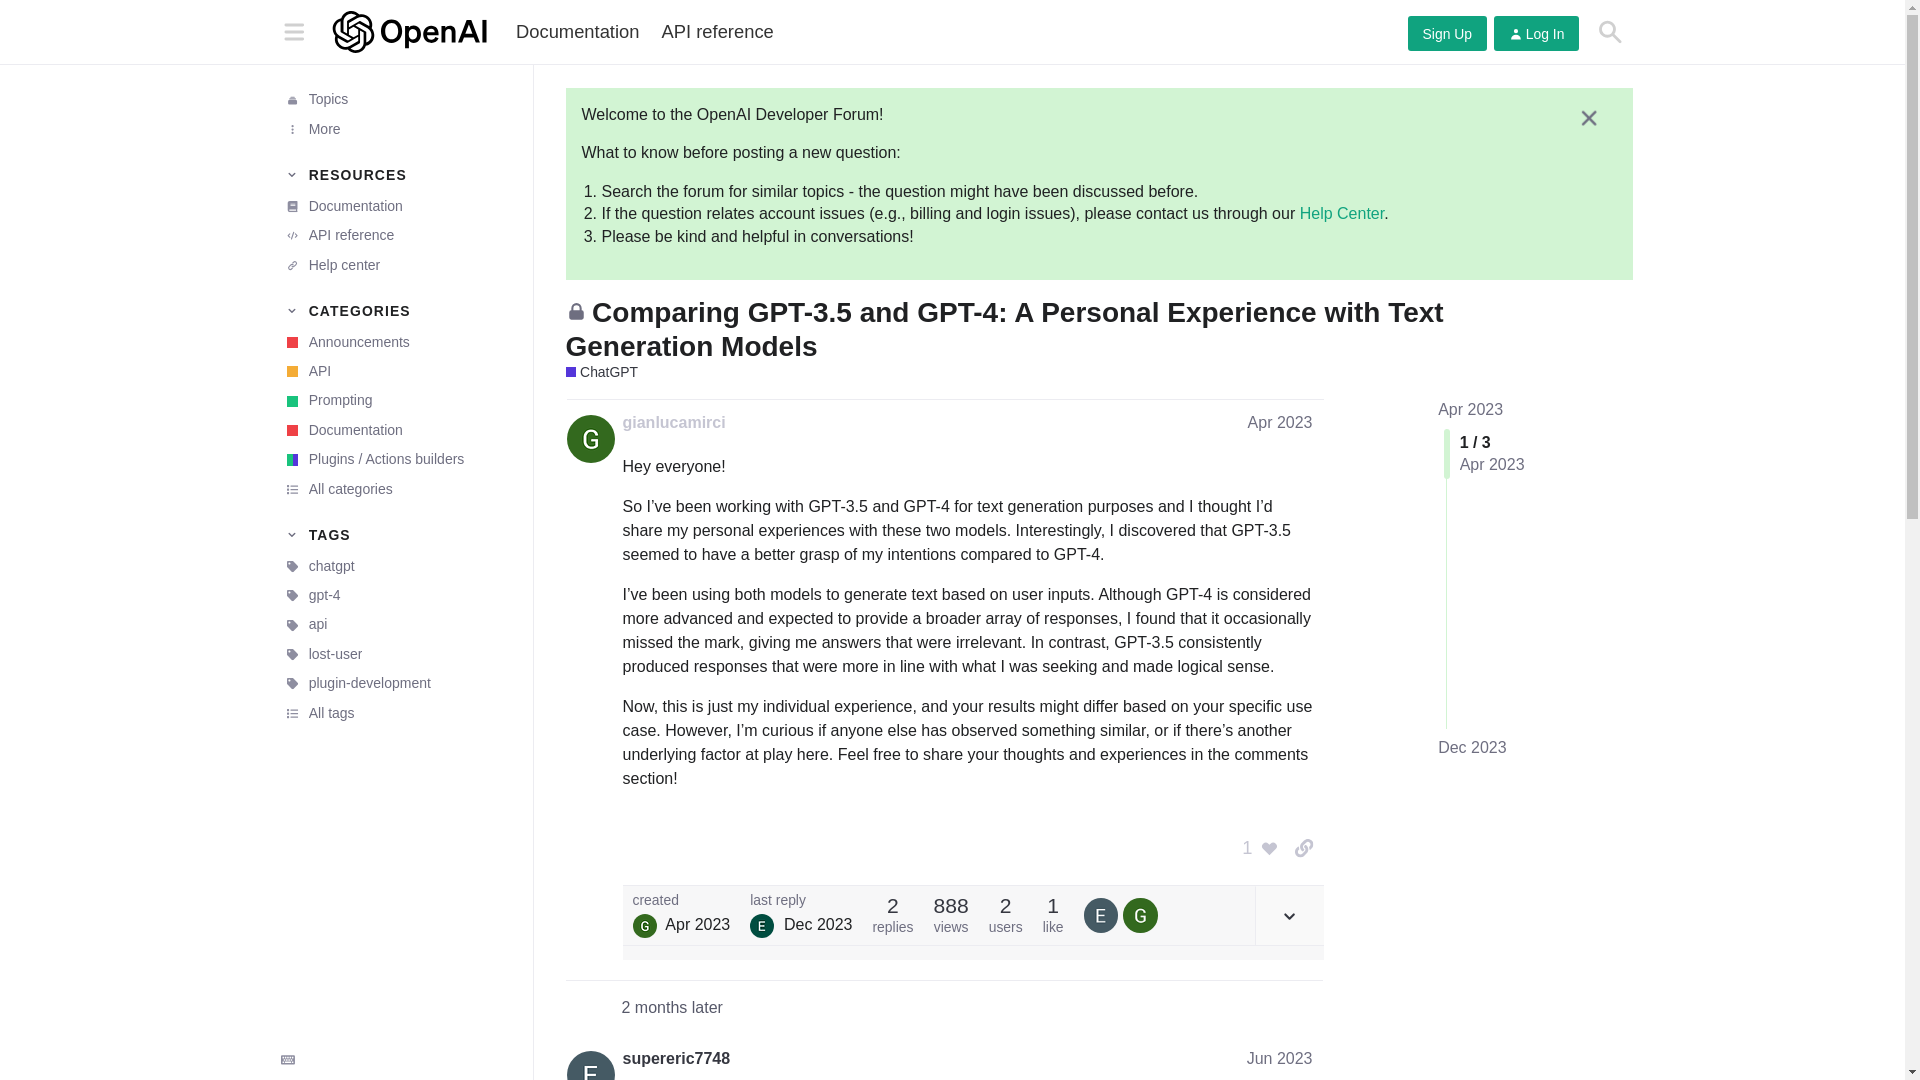  What do you see at coordinates (397, 100) in the screenshot?
I see `Topics` at bounding box center [397, 100].